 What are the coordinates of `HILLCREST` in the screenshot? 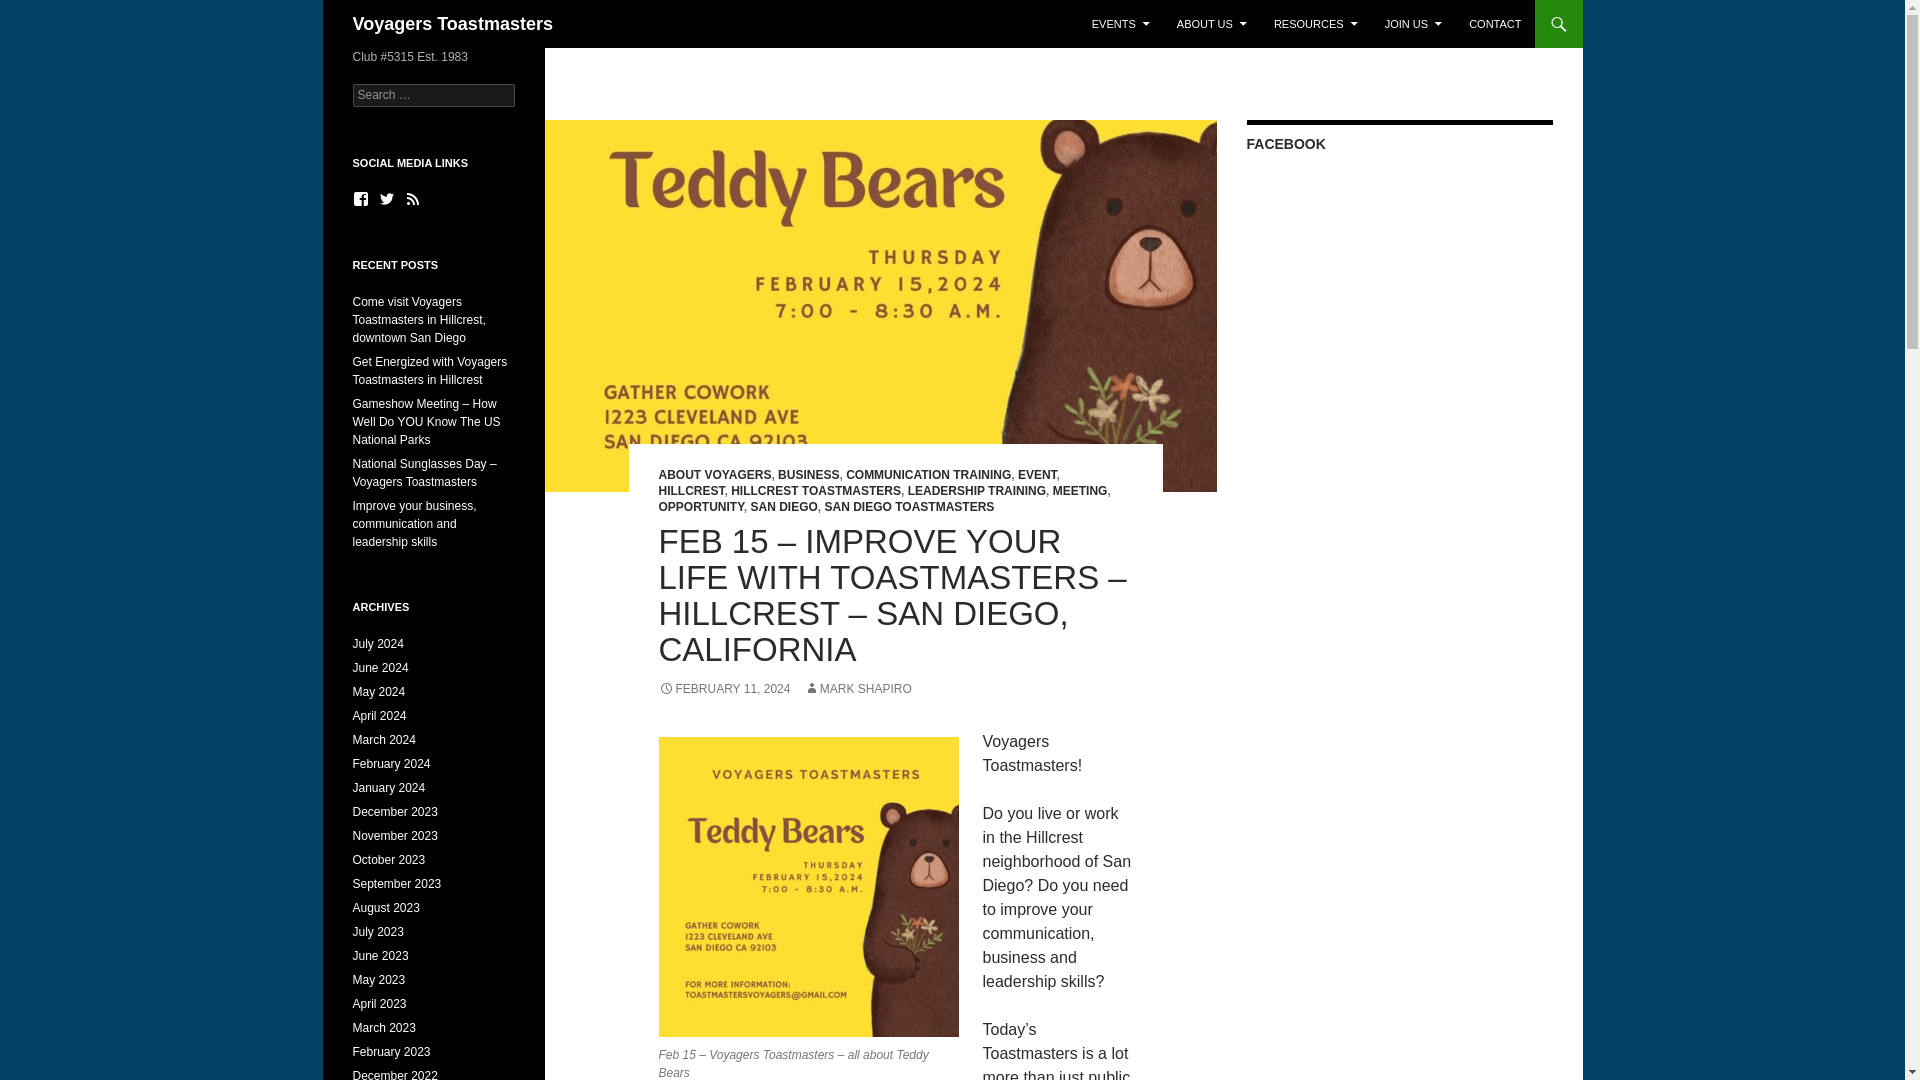 It's located at (690, 490).